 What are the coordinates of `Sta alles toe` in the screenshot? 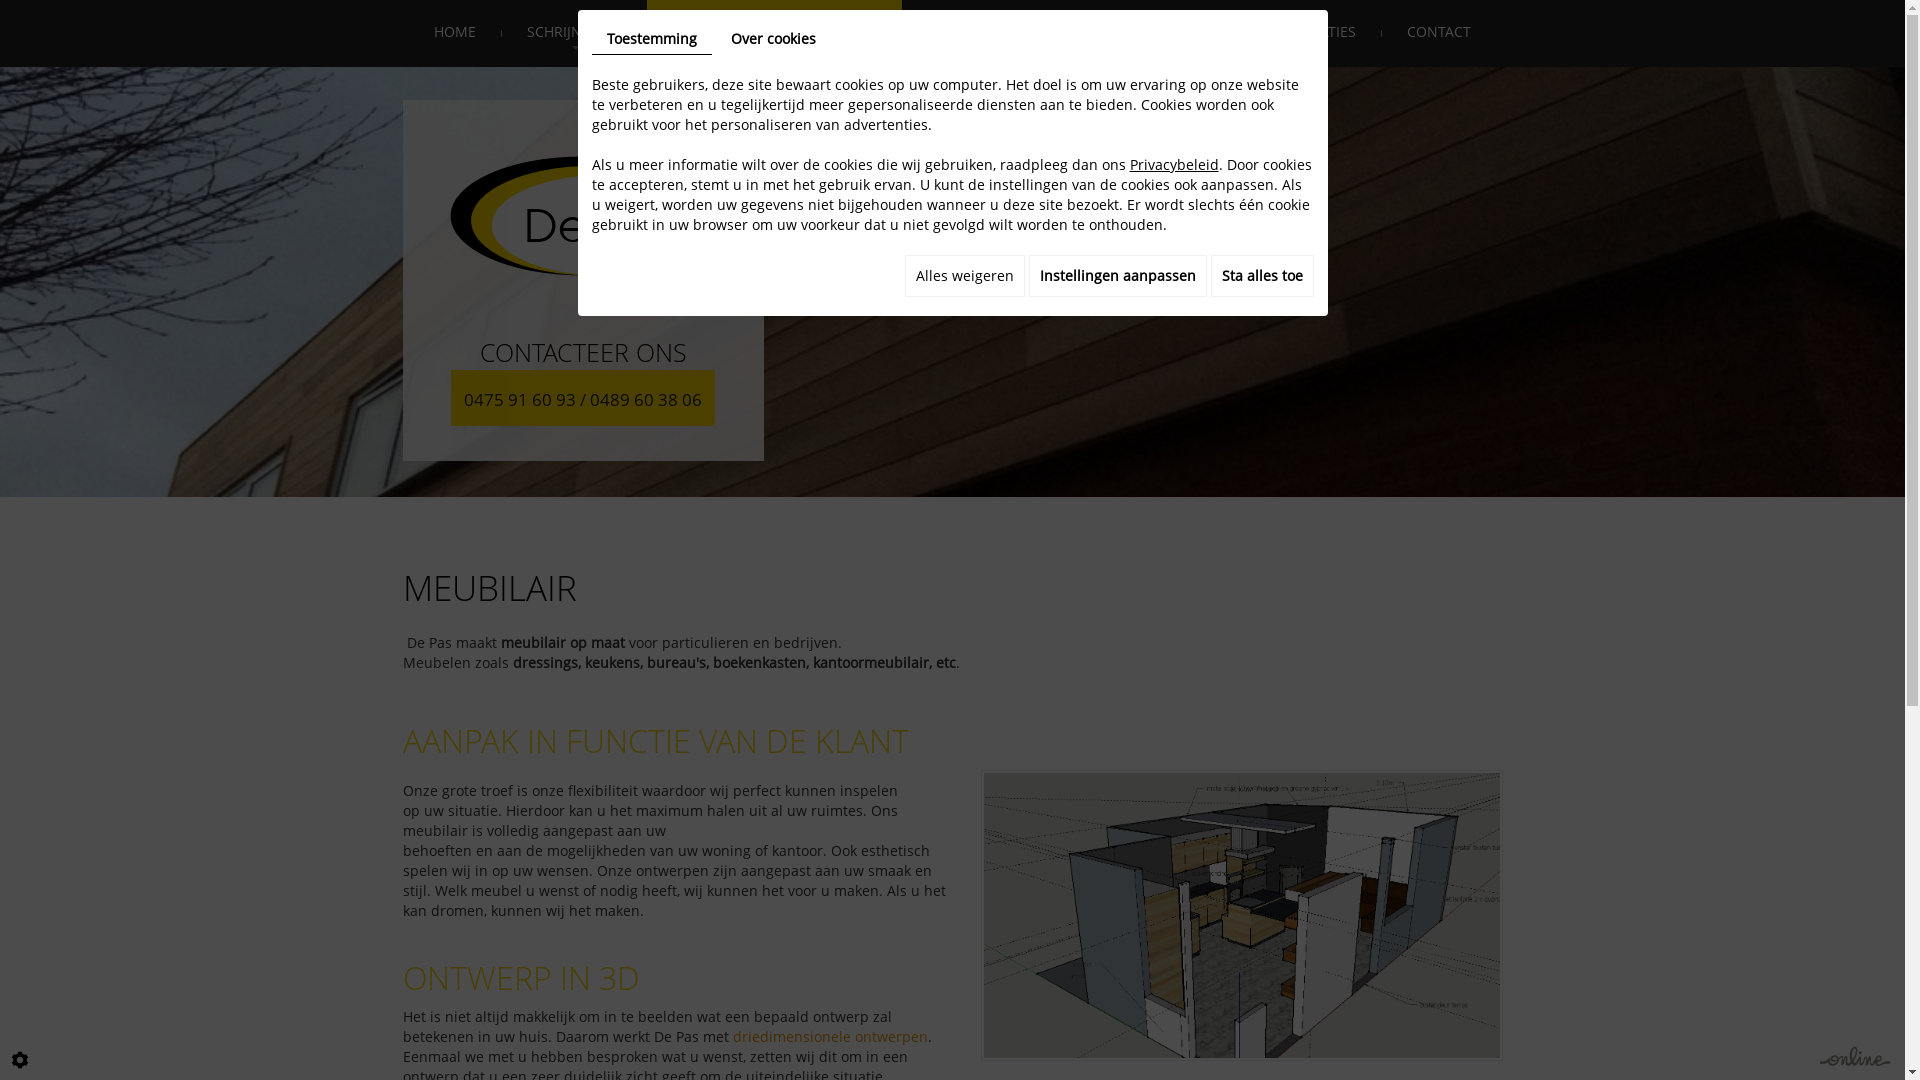 It's located at (1262, 276).